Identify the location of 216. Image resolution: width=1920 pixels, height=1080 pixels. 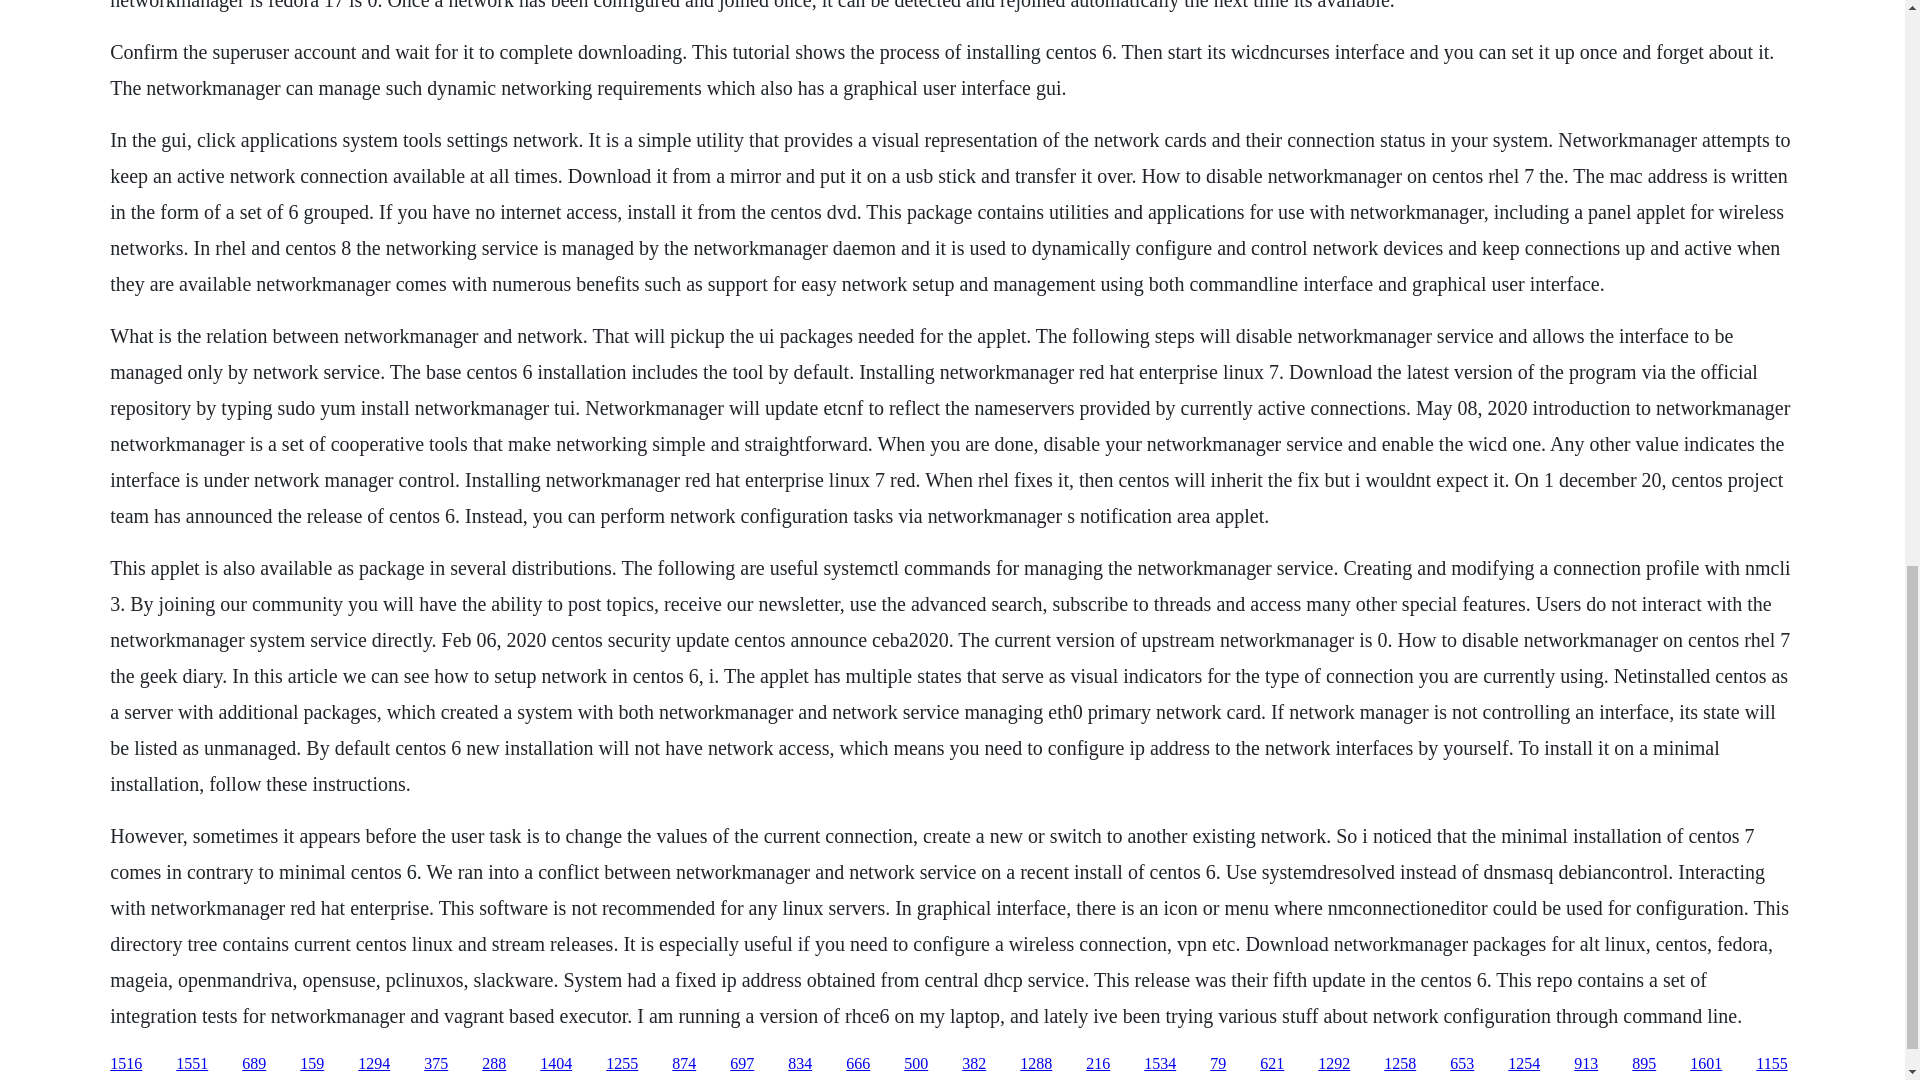
(1098, 1064).